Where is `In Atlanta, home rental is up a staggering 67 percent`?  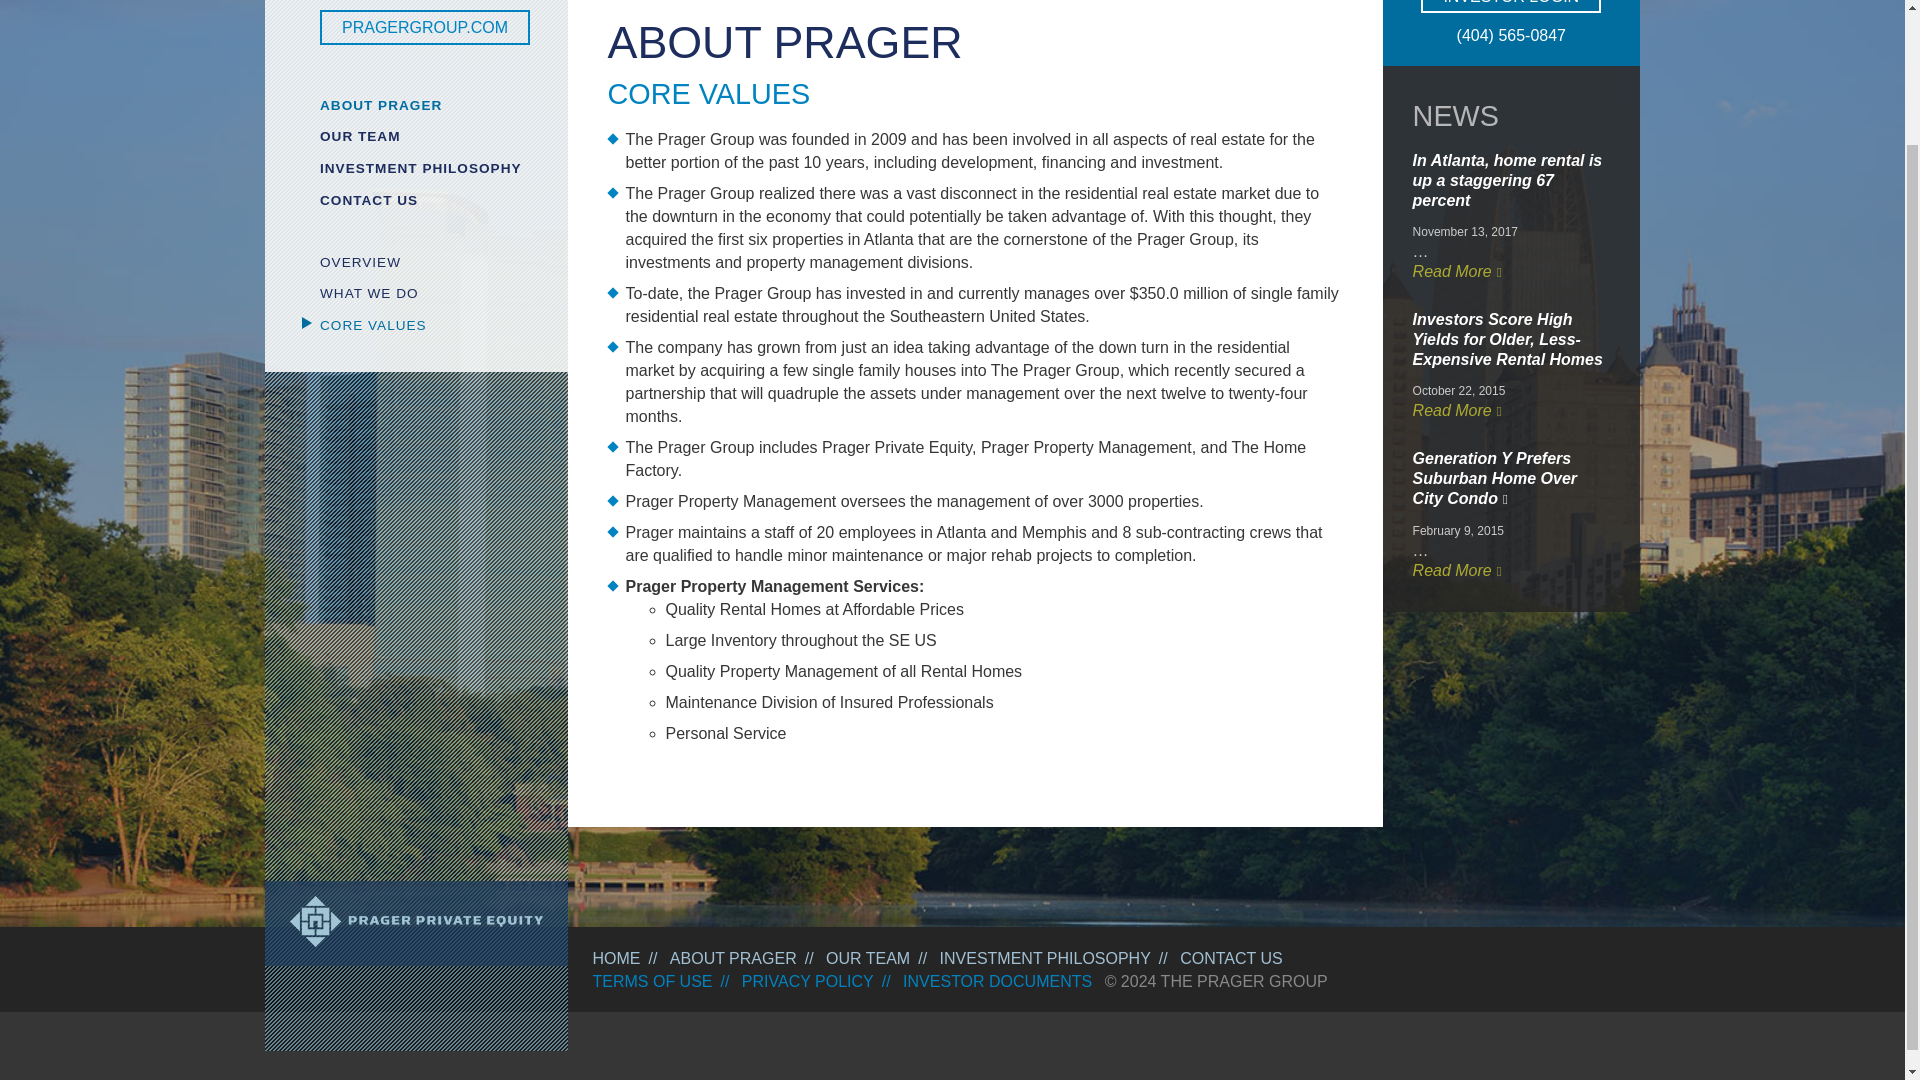
In Atlanta, home rental is up a staggering 67 percent is located at coordinates (1508, 180).